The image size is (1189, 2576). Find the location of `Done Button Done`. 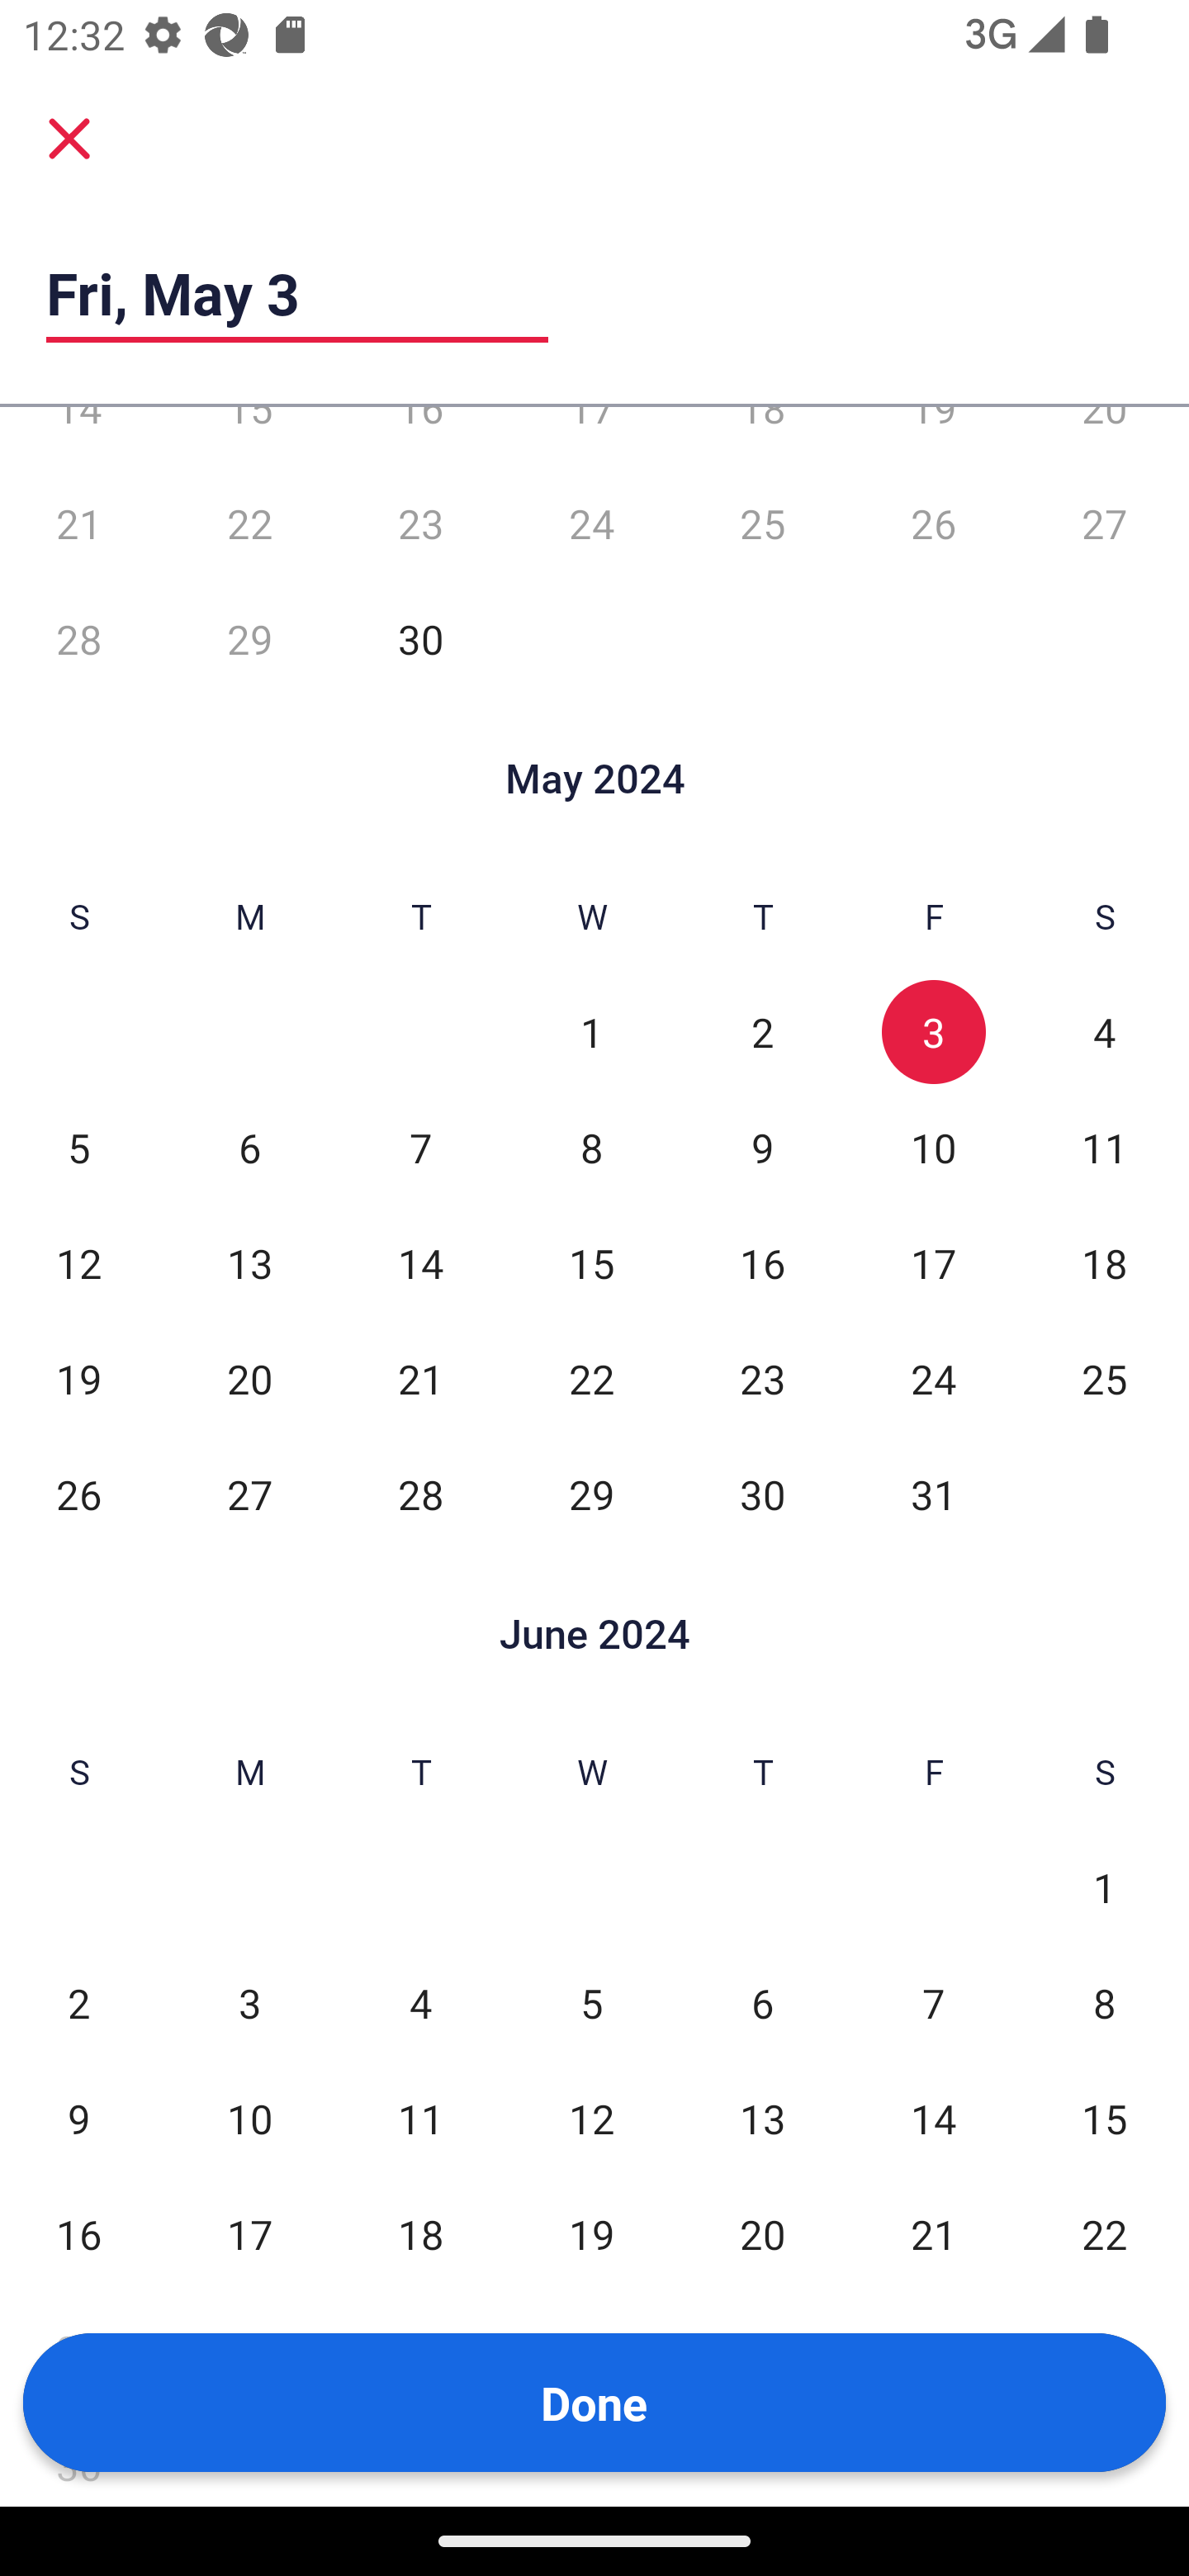

Done Button Done is located at coordinates (594, 2403).